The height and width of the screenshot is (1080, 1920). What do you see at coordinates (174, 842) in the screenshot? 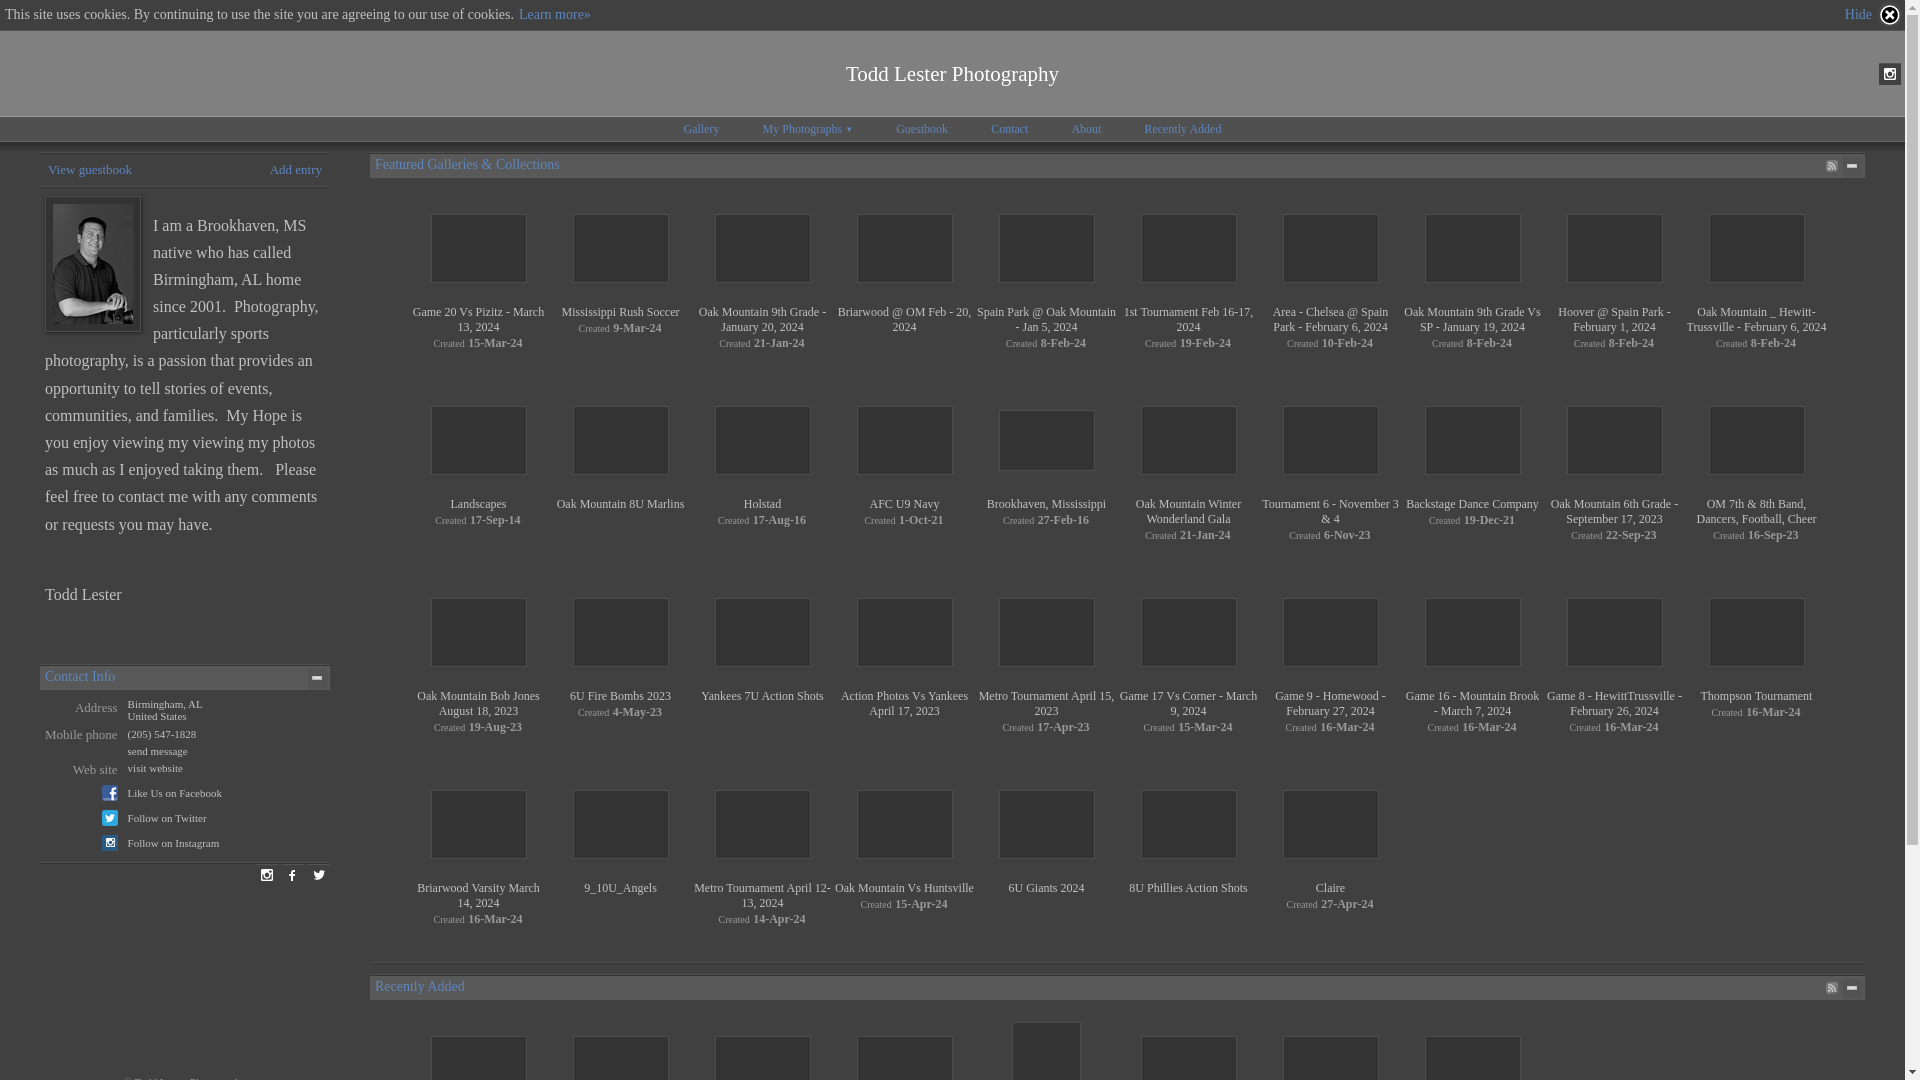
I see `Follow on Instagram` at bounding box center [174, 842].